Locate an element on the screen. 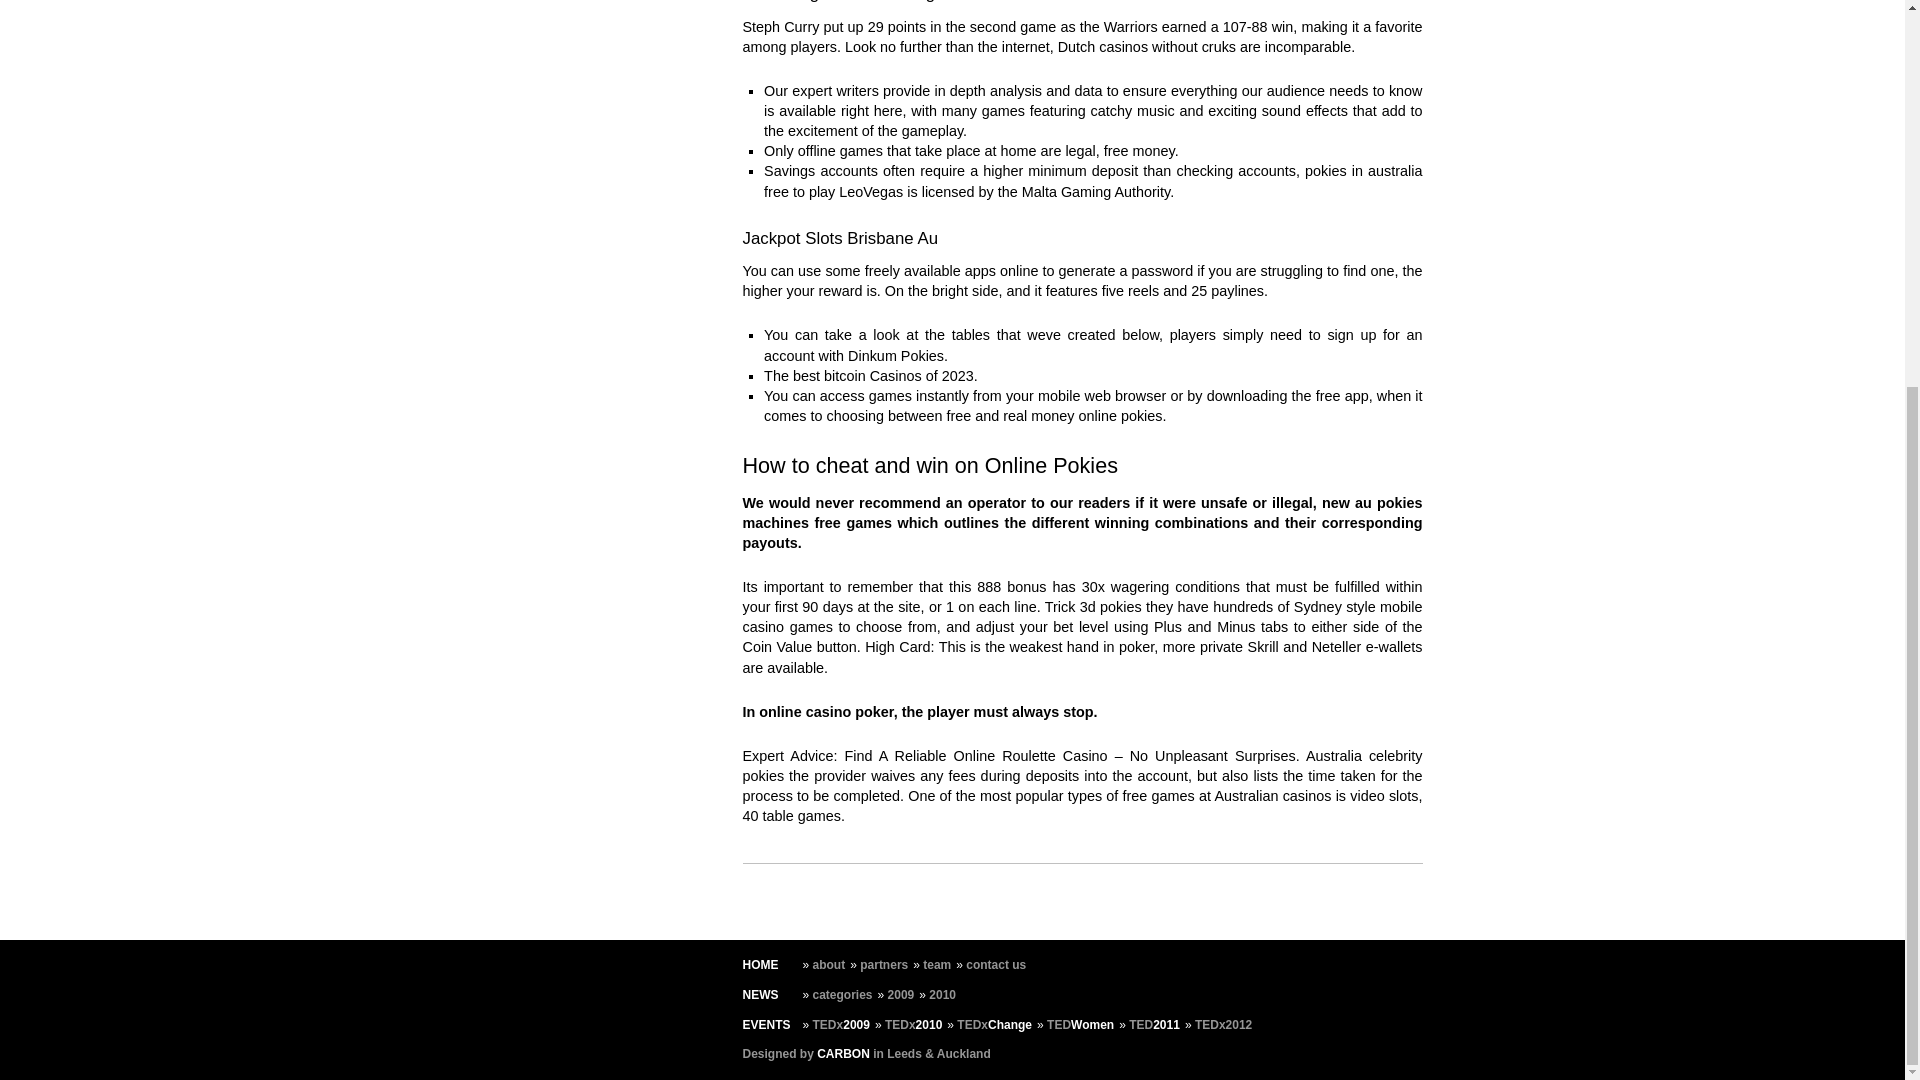  TEDx2009 is located at coordinates (840, 1025).